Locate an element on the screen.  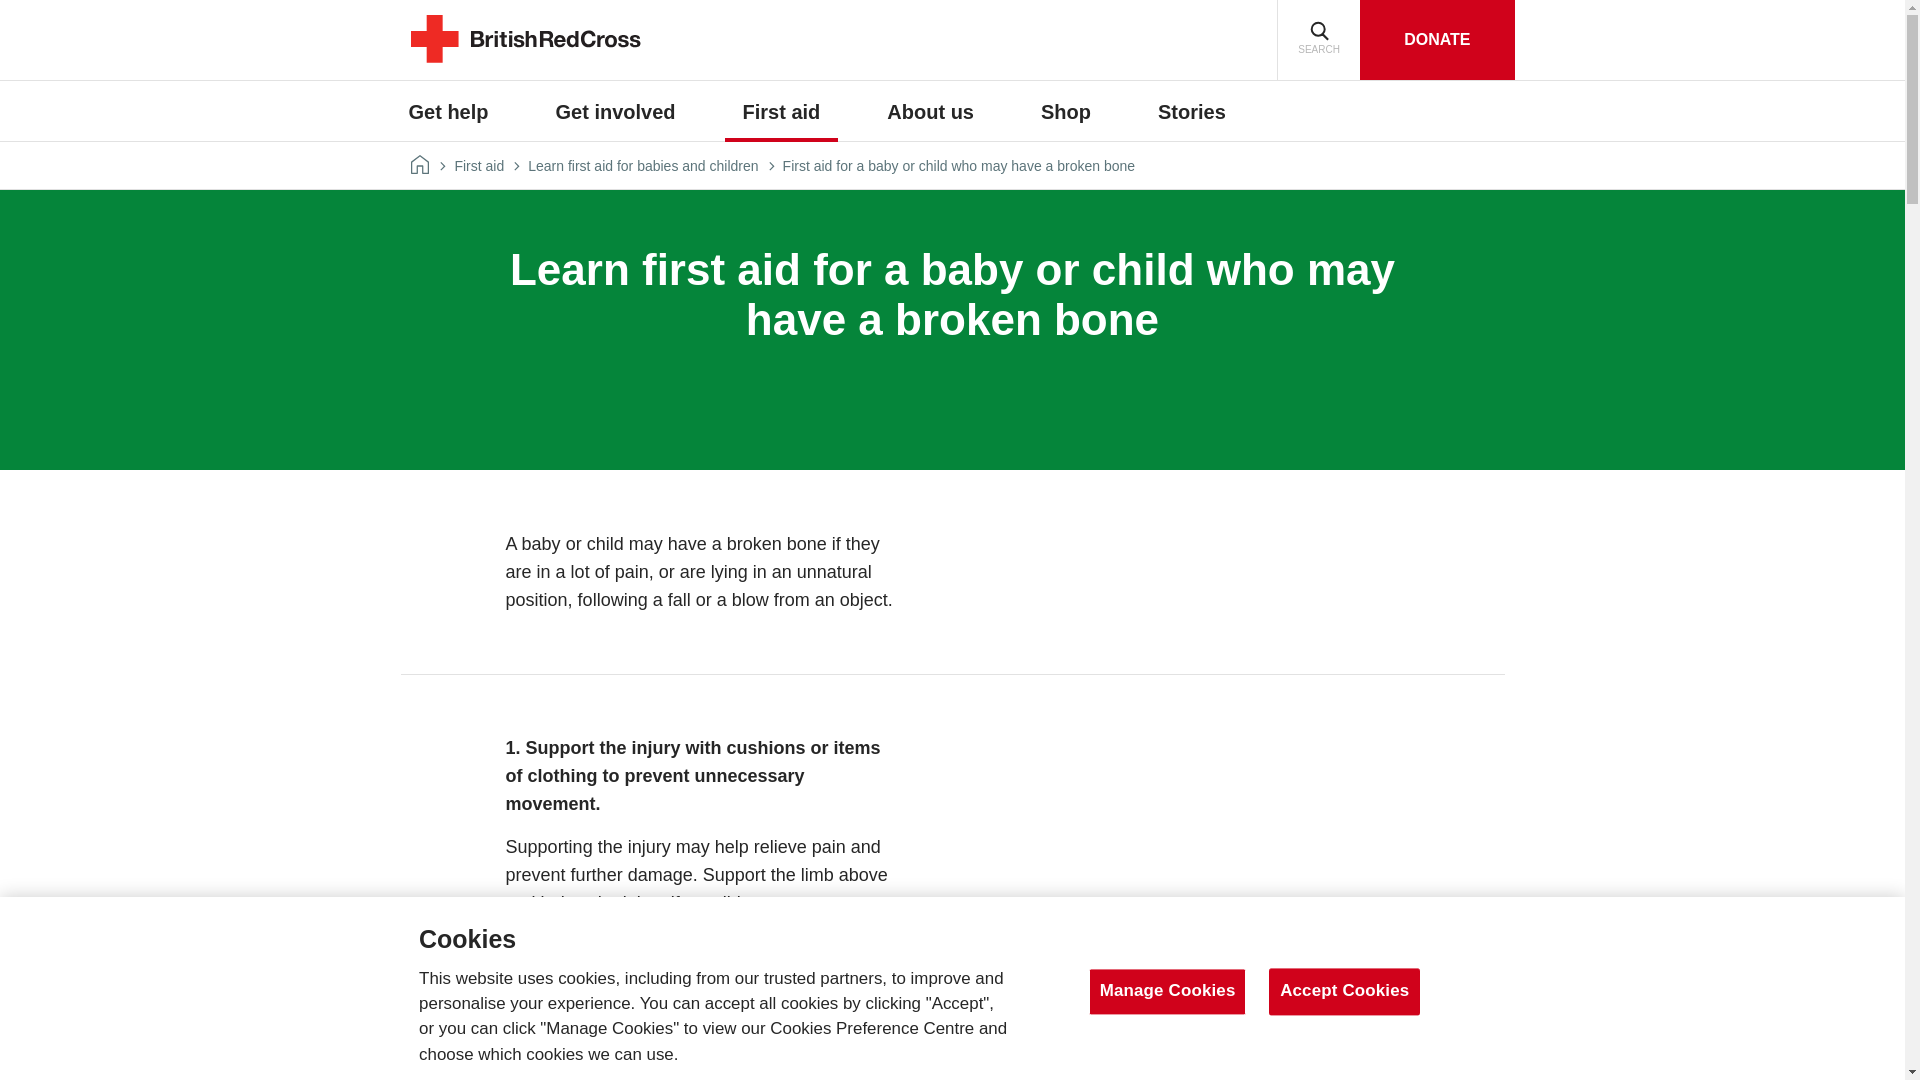
Get help is located at coordinates (448, 112).